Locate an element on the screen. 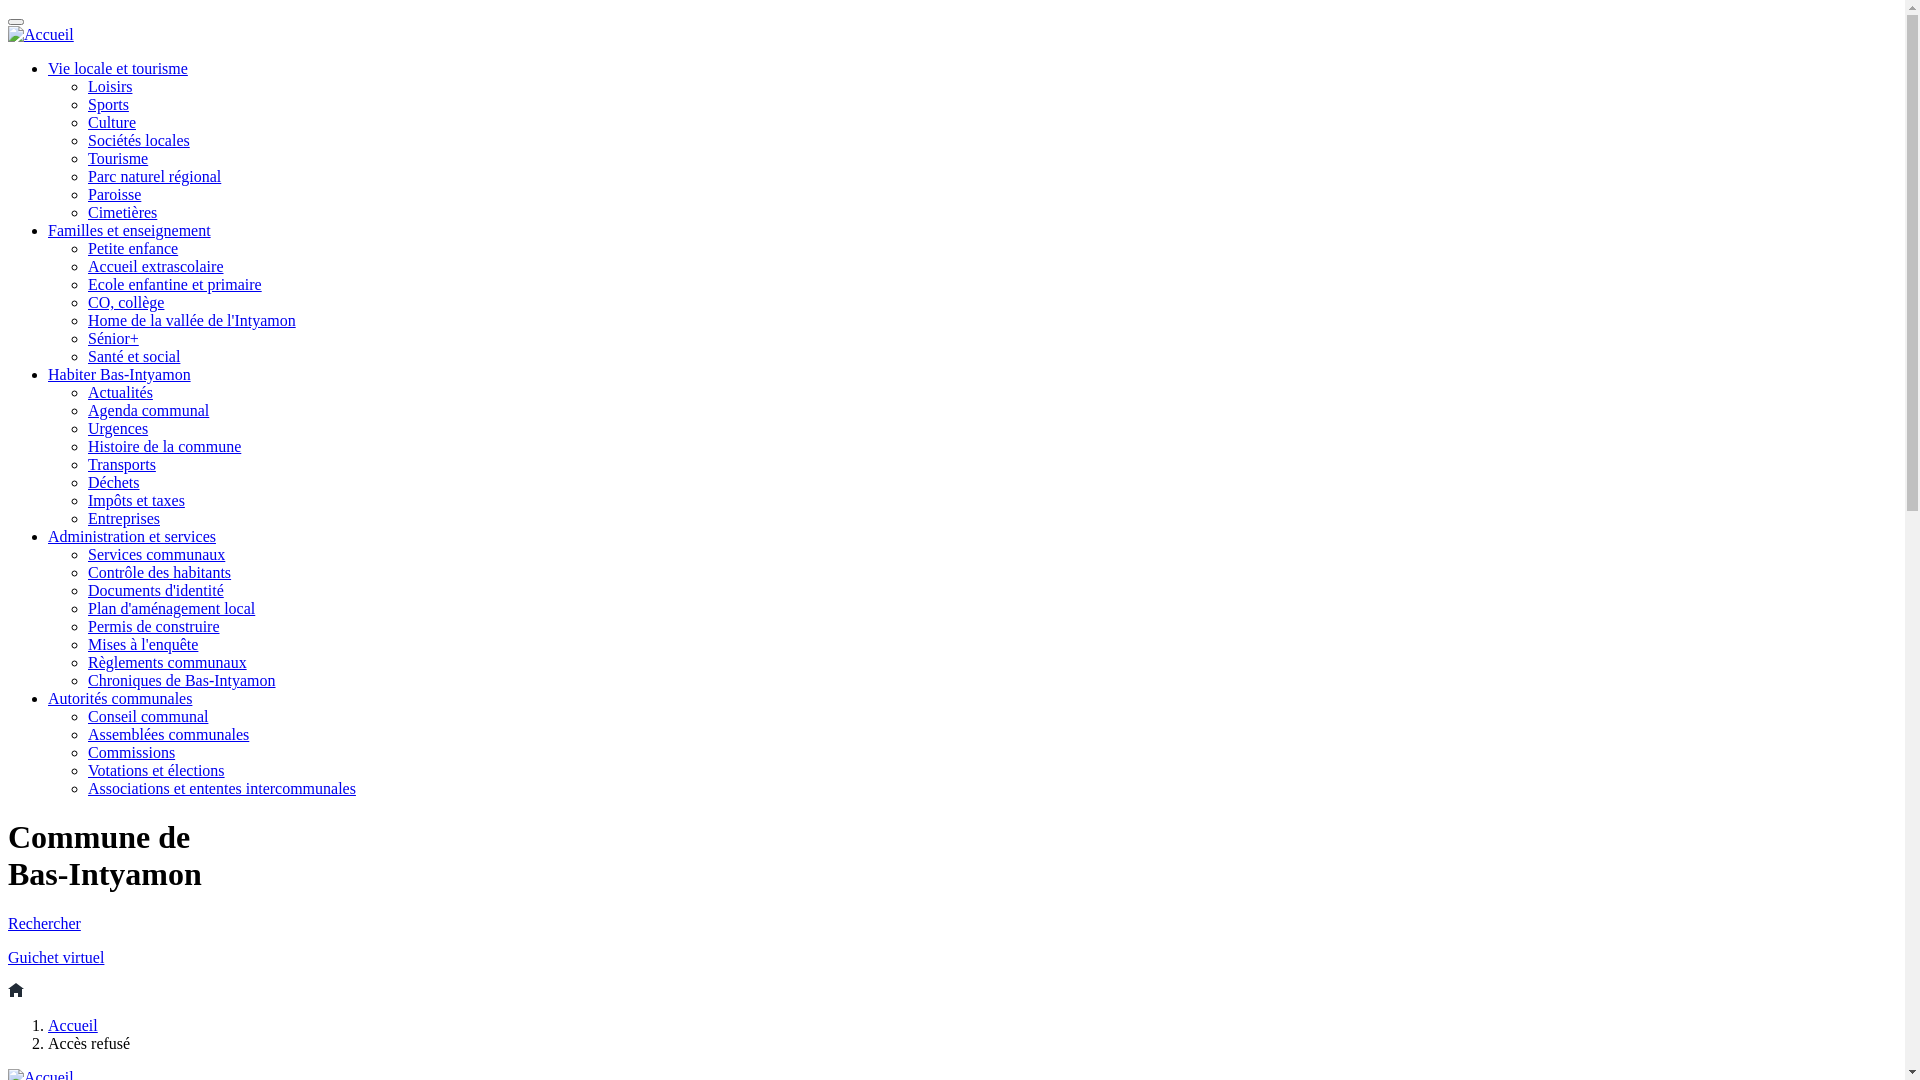 This screenshot has height=1080, width=1920. Transports is located at coordinates (122, 464).